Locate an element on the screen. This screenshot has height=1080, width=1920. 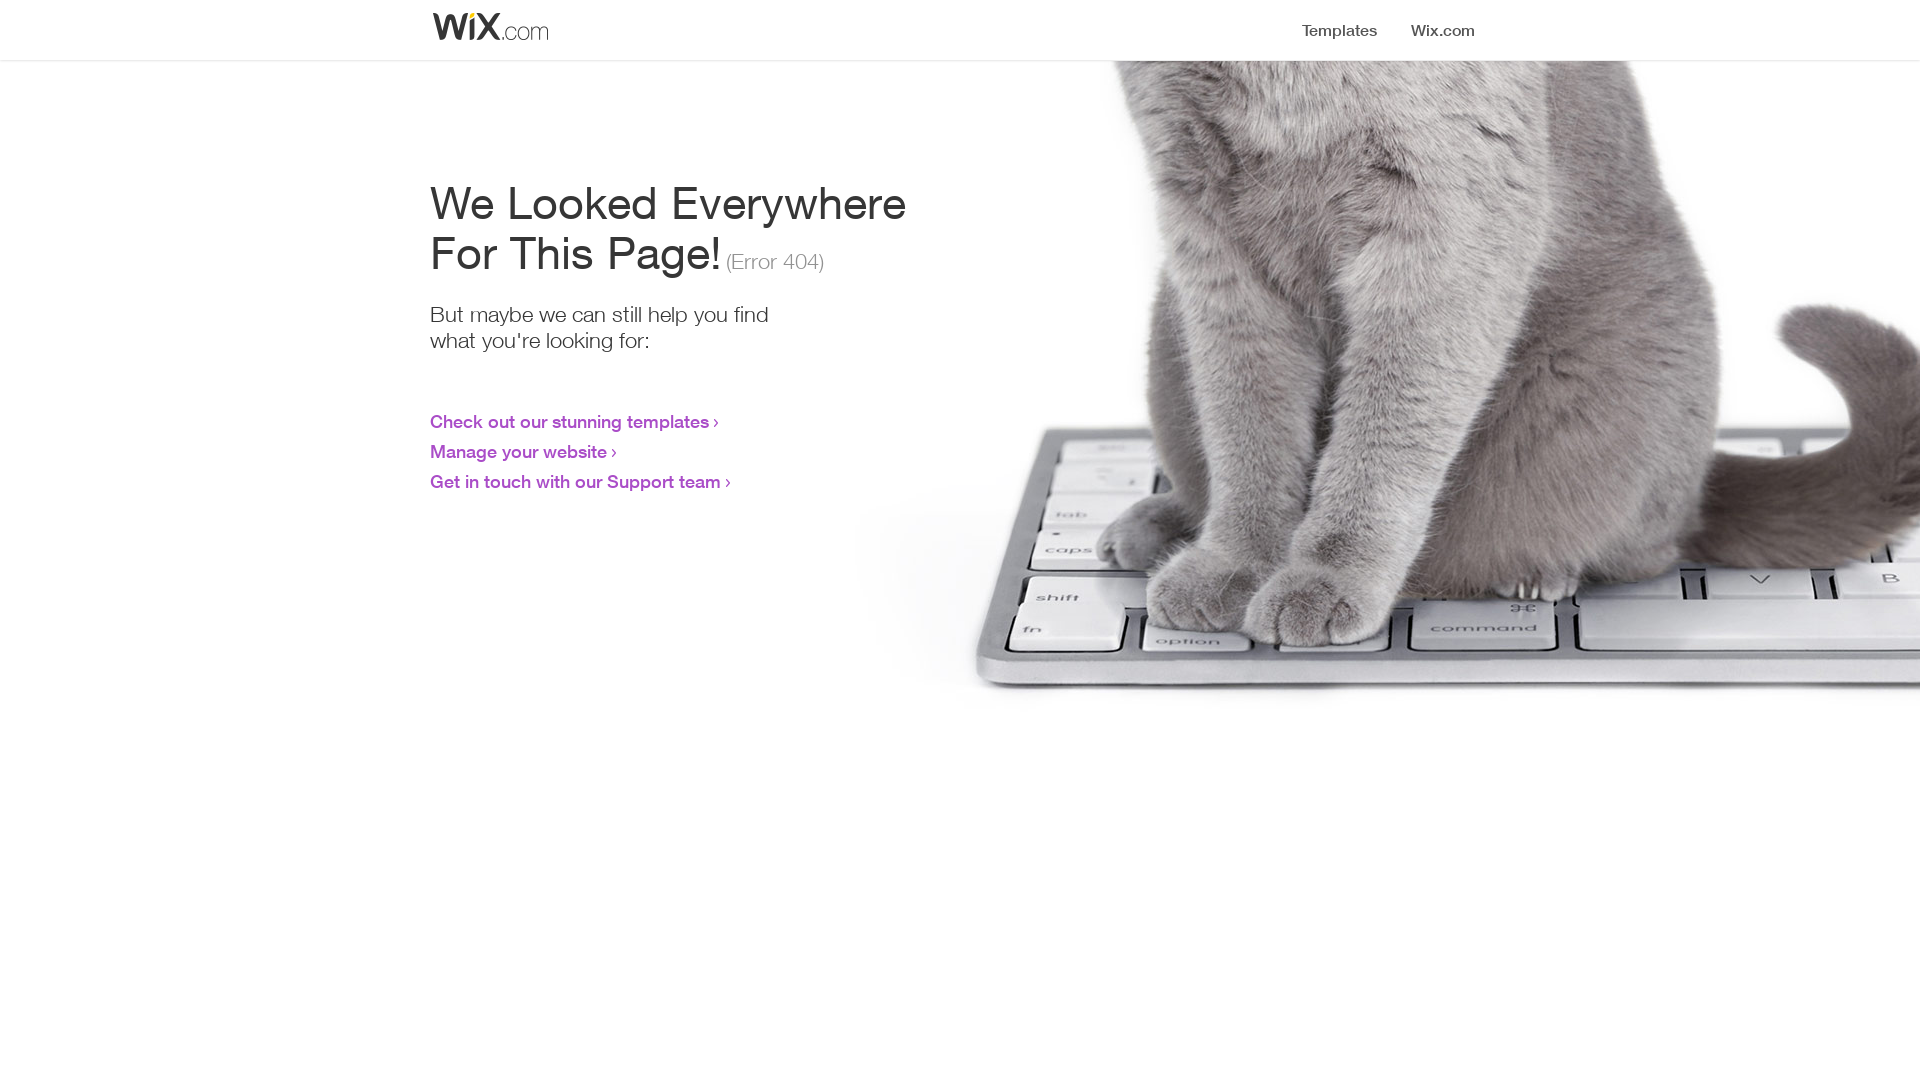
Get in touch with our Support team is located at coordinates (576, 481).